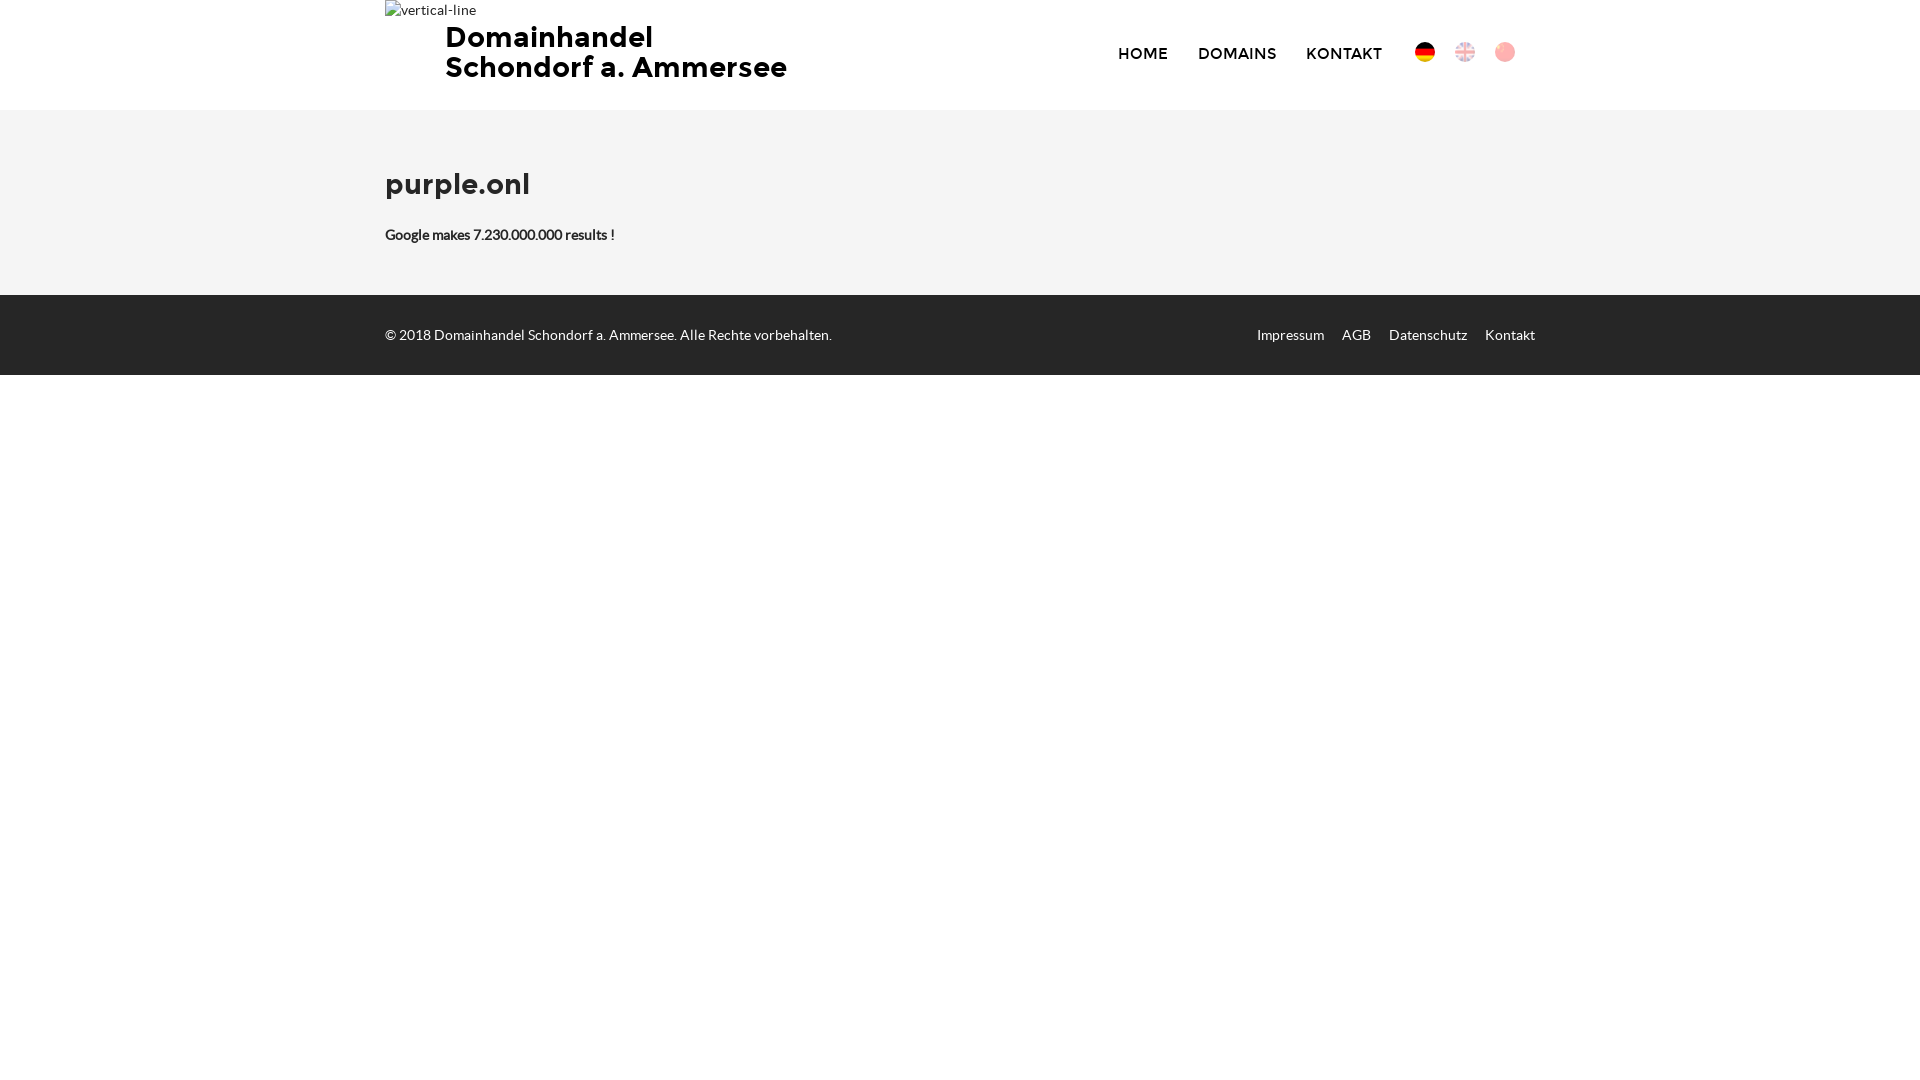 This screenshot has width=1920, height=1080. Describe the element at coordinates (1290, 335) in the screenshot. I see `Impressum` at that location.